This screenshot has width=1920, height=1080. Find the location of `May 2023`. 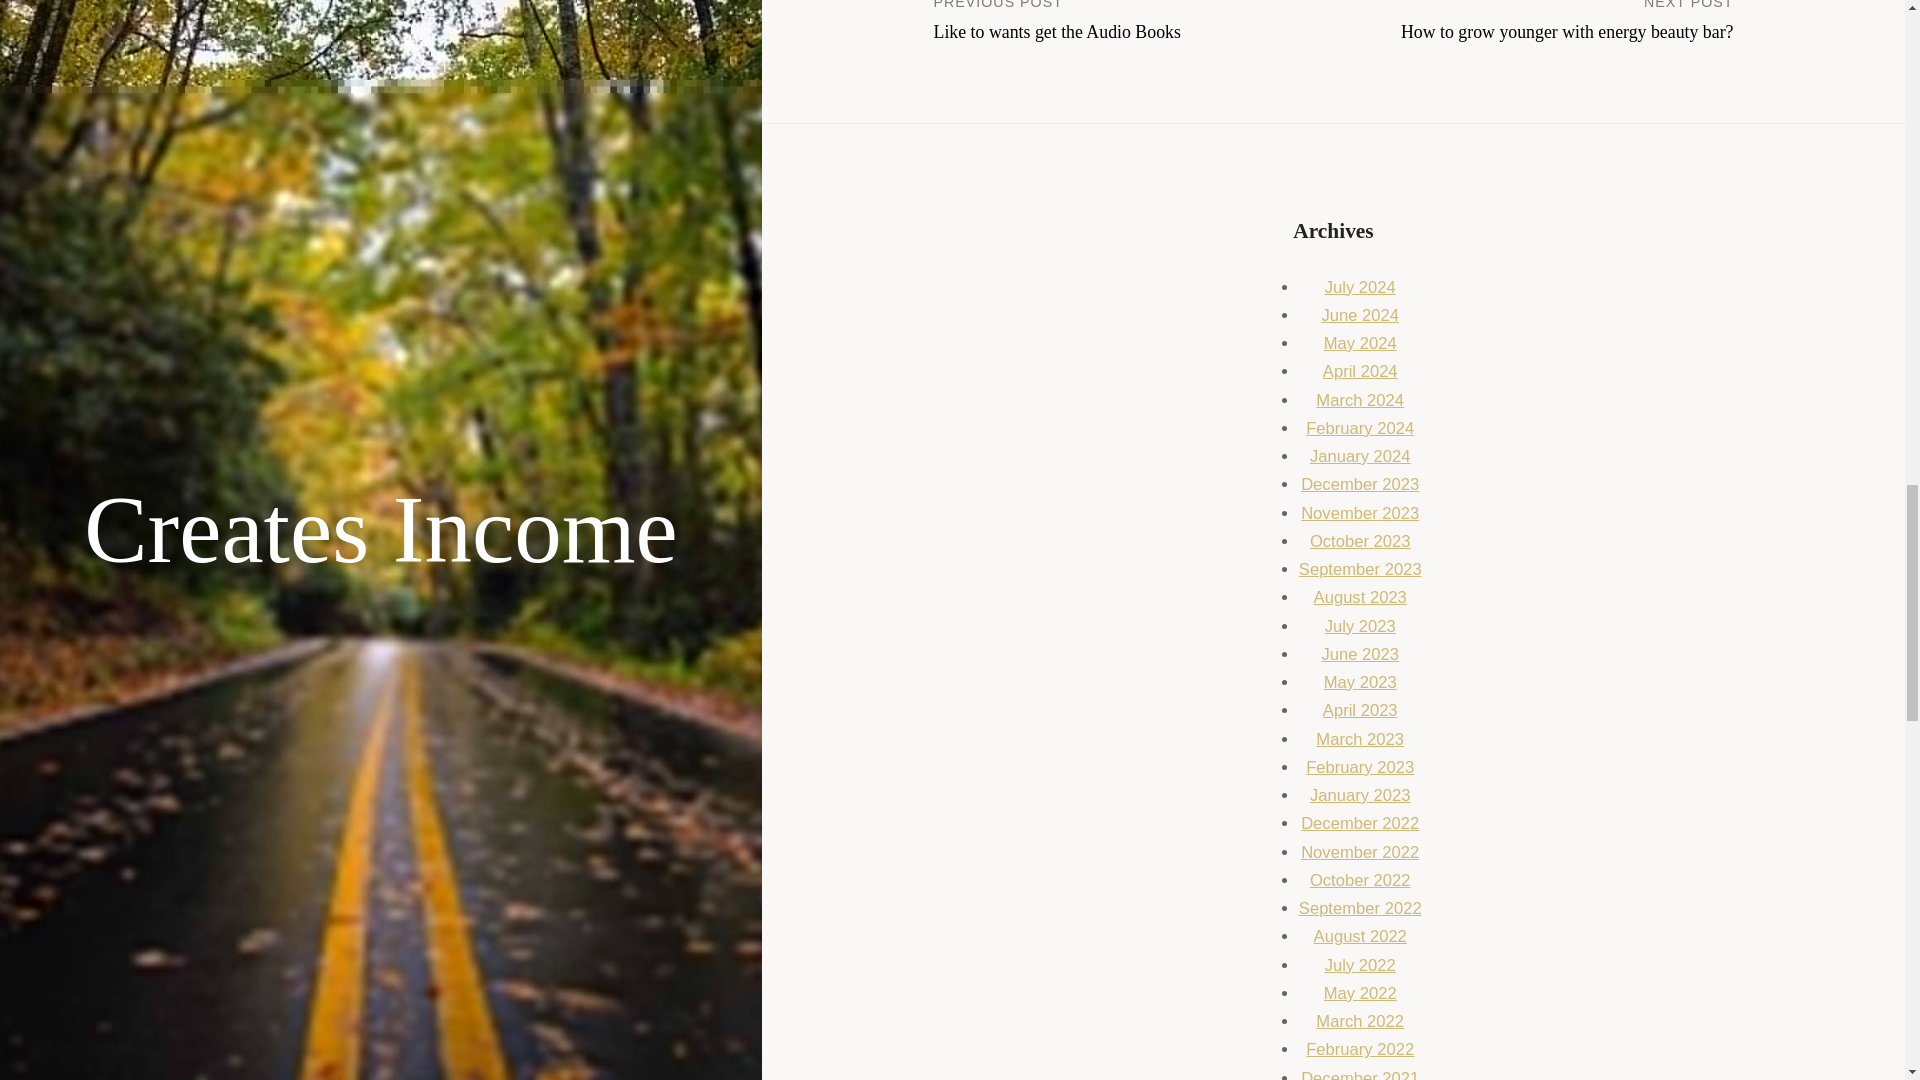

May 2023 is located at coordinates (1134, 21).